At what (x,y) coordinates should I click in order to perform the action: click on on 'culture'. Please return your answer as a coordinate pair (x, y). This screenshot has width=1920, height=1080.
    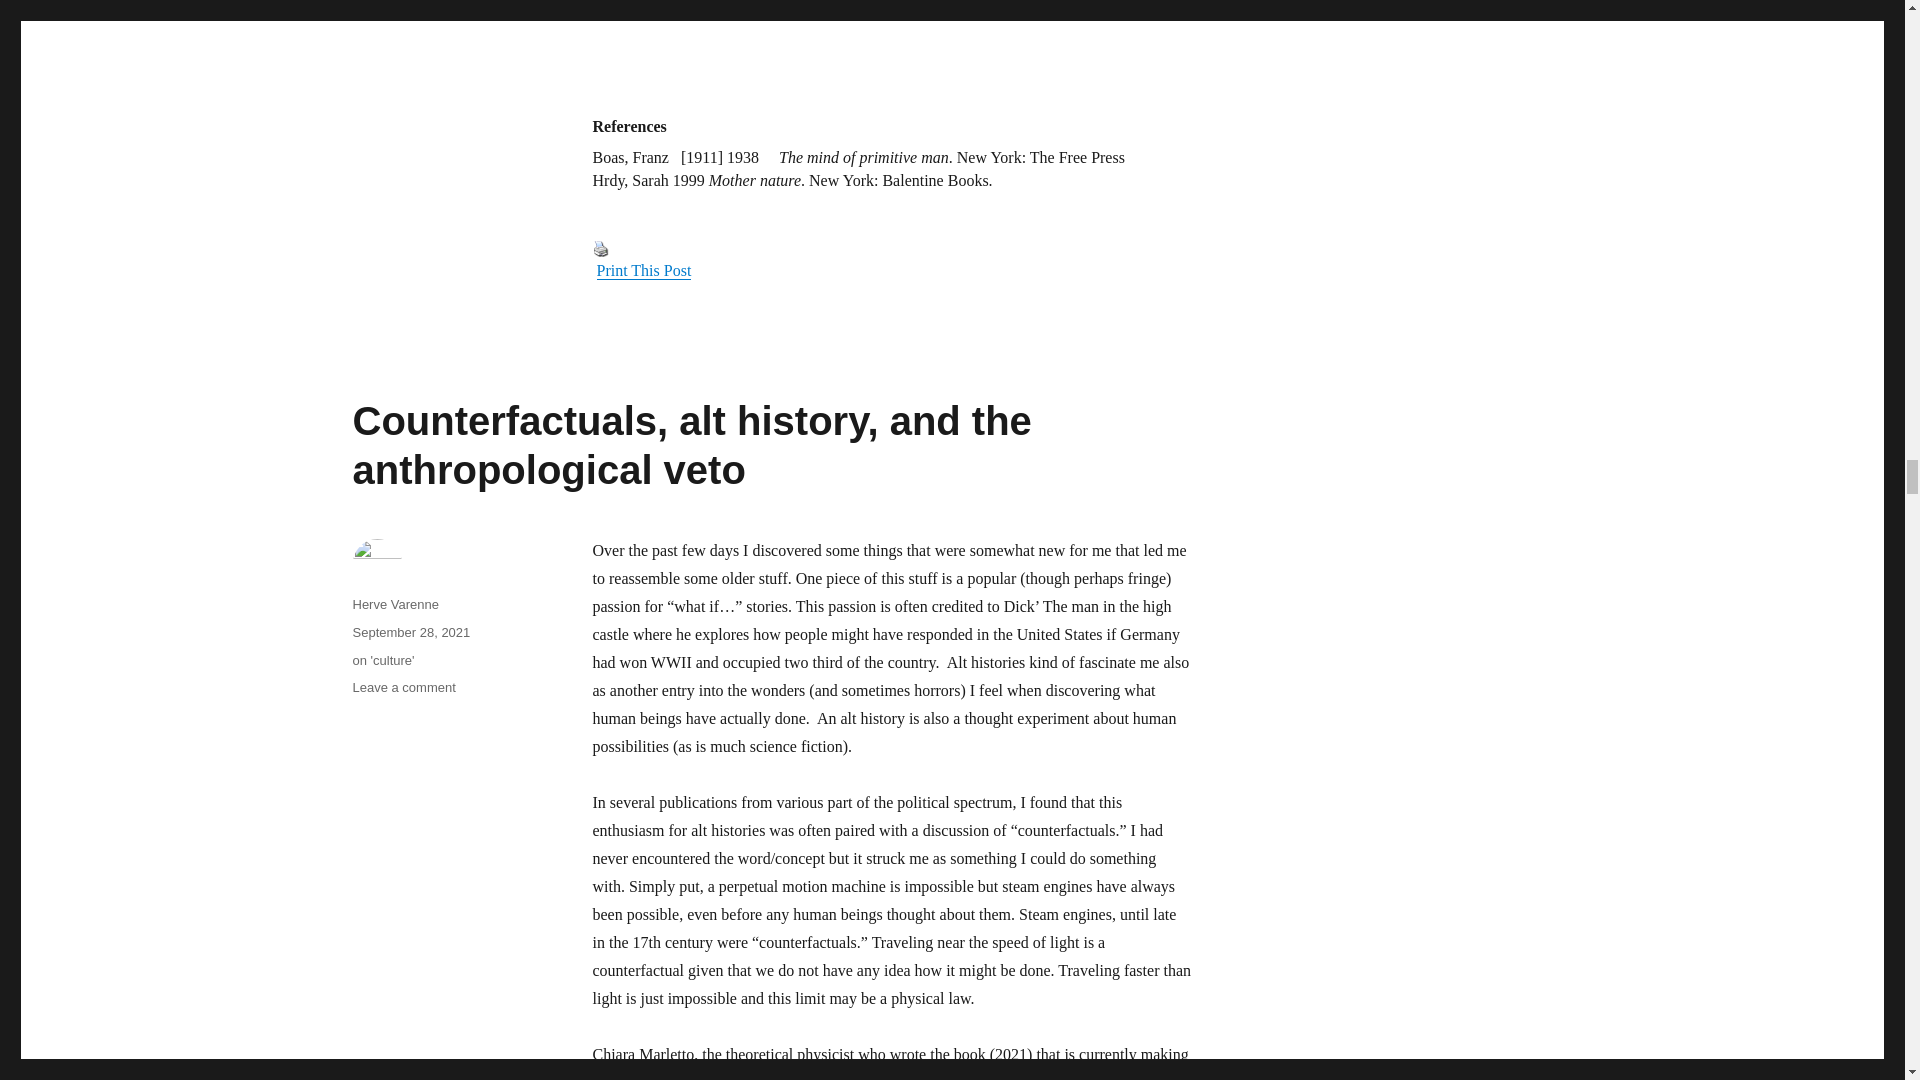
    Looking at the image, I should click on (382, 660).